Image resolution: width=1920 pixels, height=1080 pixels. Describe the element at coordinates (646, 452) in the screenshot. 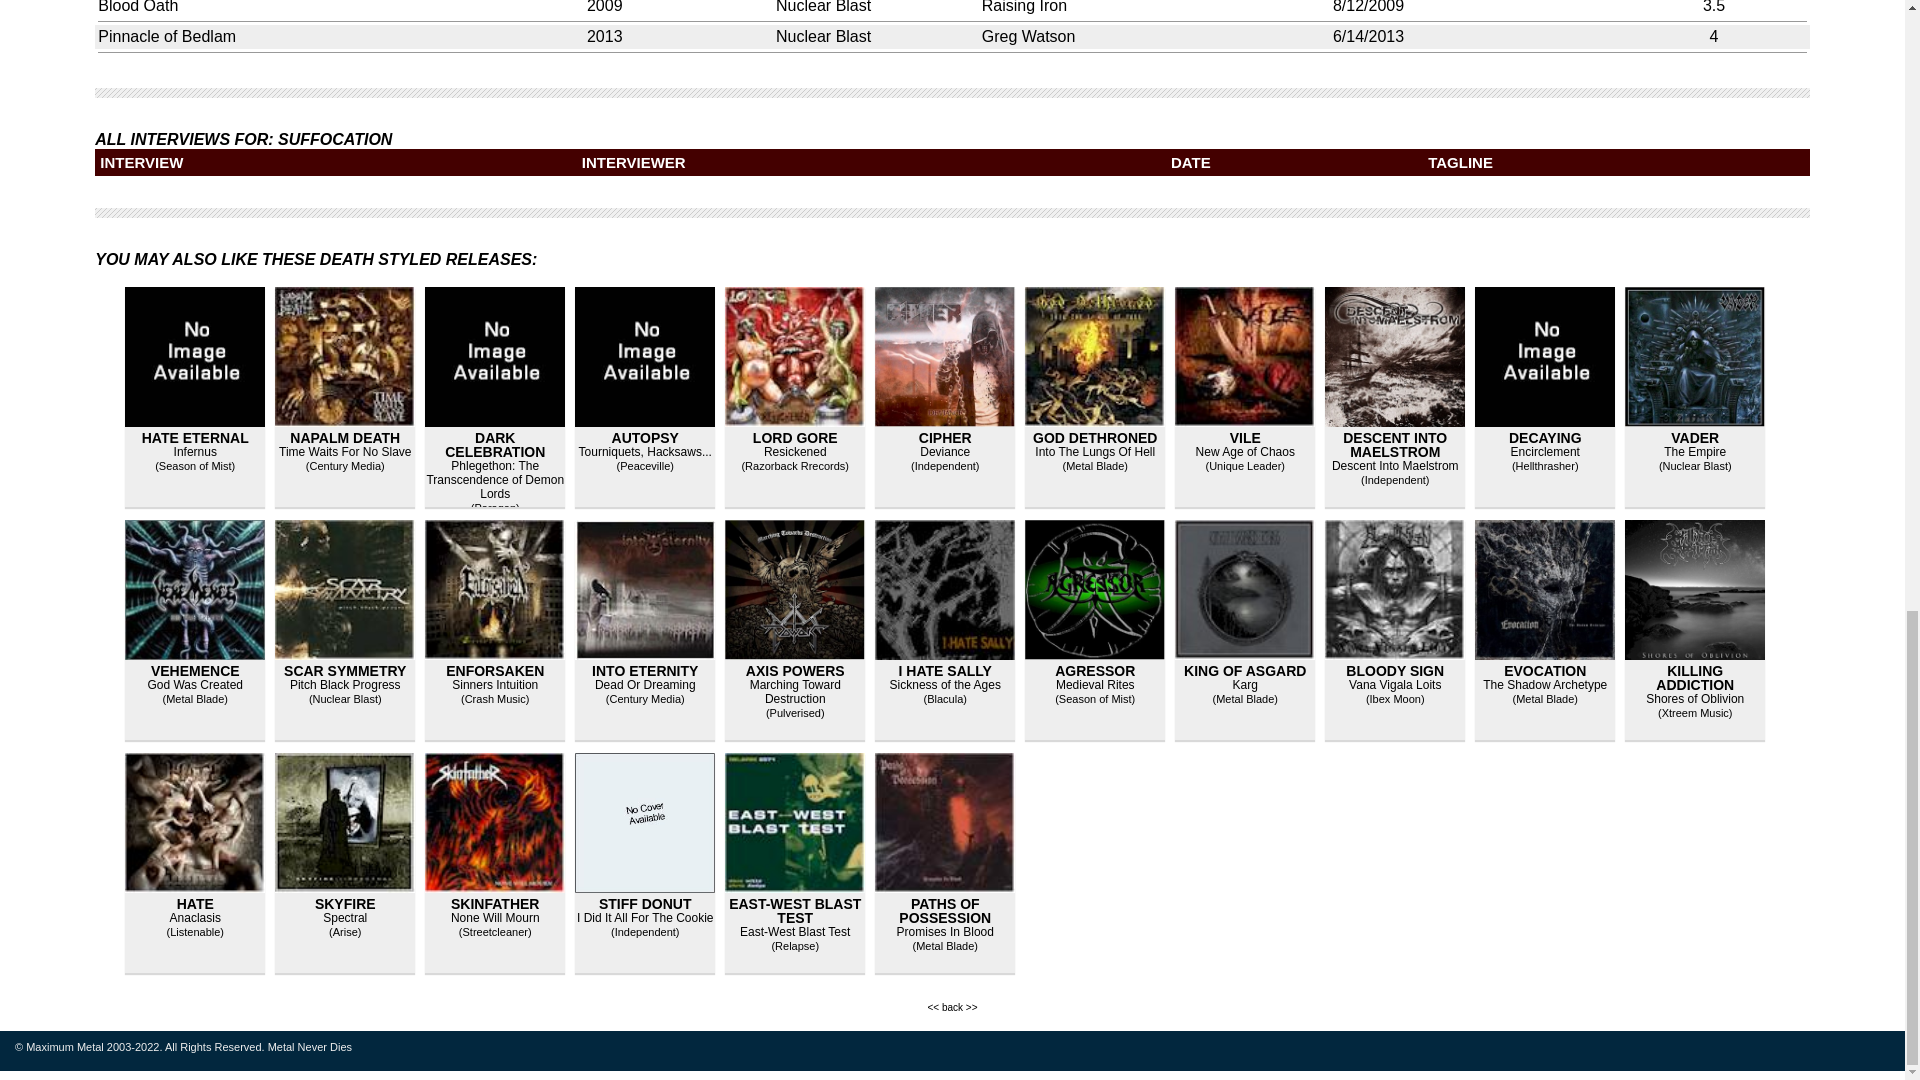

I see `Tourniquets, Hacksaws...` at that location.